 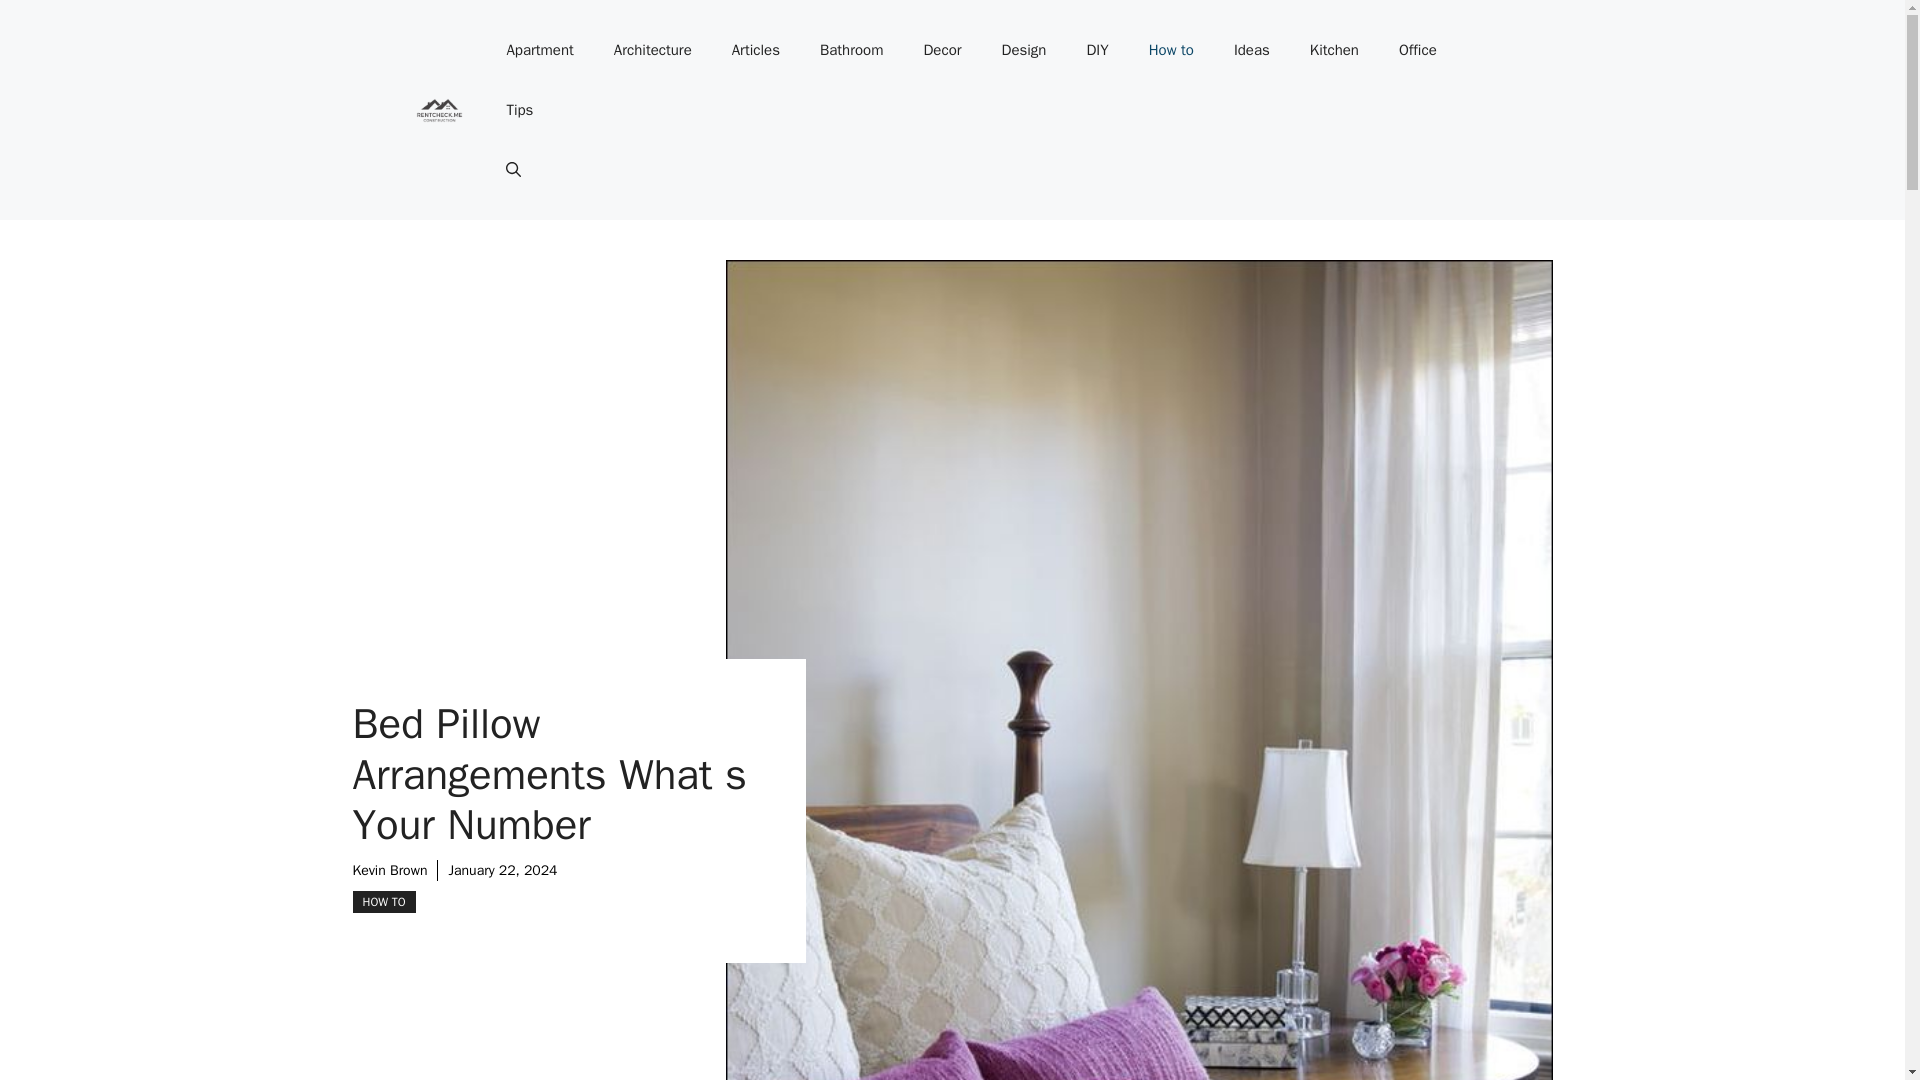 What do you see at coordinates (852, 50) in the screenshot?
I see `Bathroom` at bounding box center [852, 50].